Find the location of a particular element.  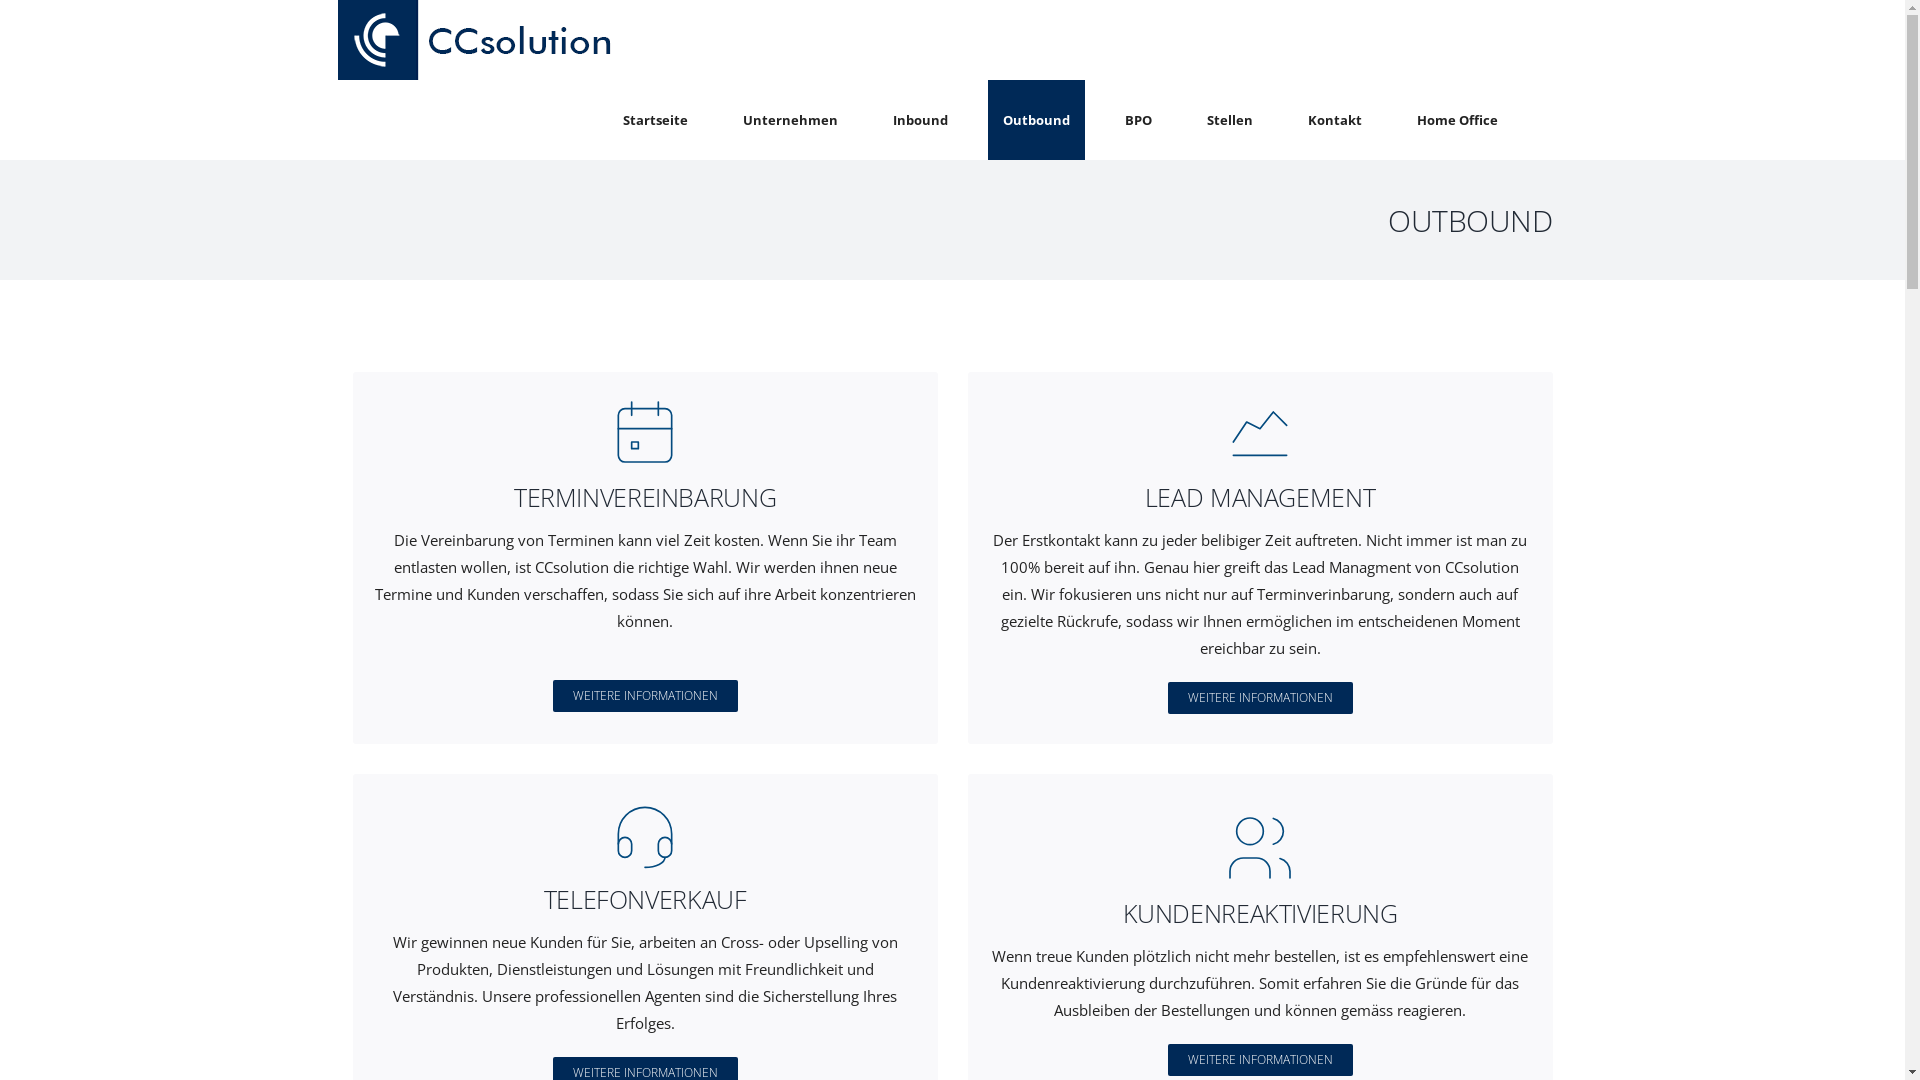

Home Office is located at coordinates (1458, 120).